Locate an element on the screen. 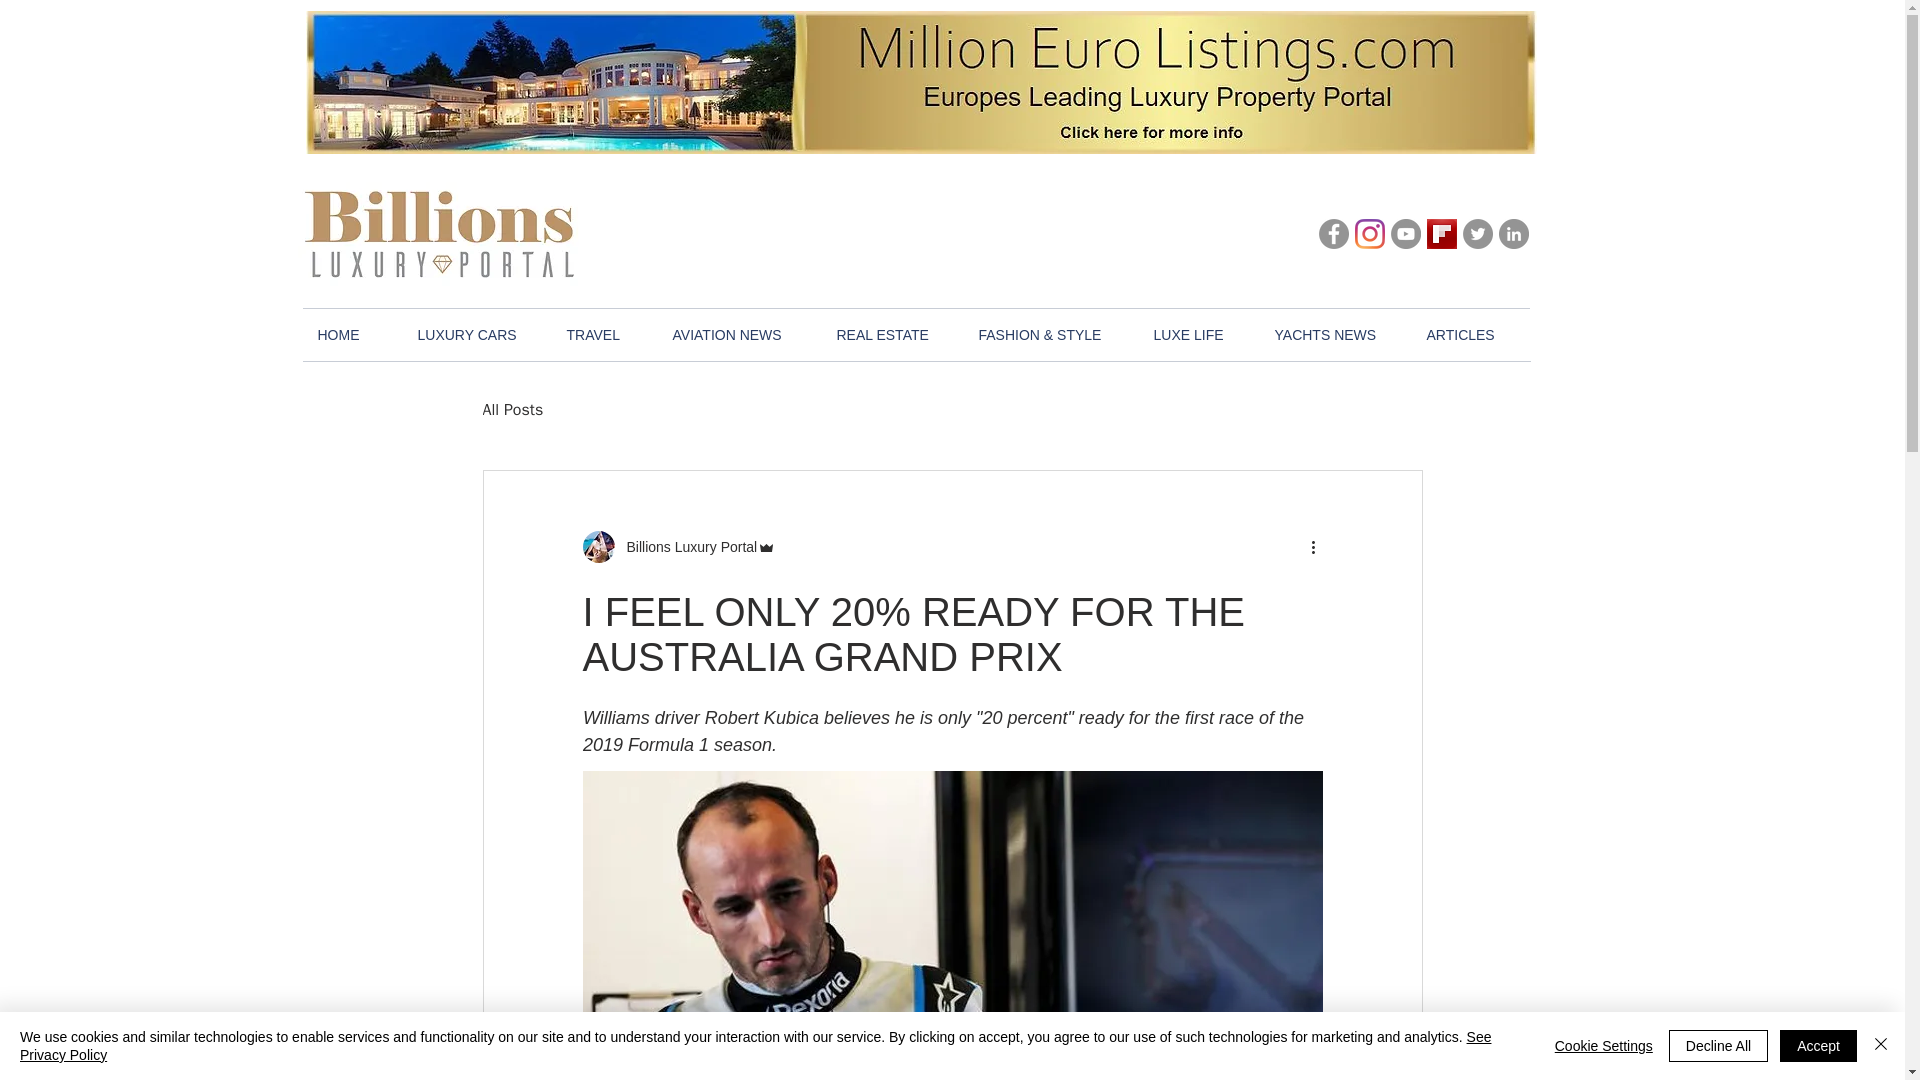  Travel is located at coordinates (828, 410).